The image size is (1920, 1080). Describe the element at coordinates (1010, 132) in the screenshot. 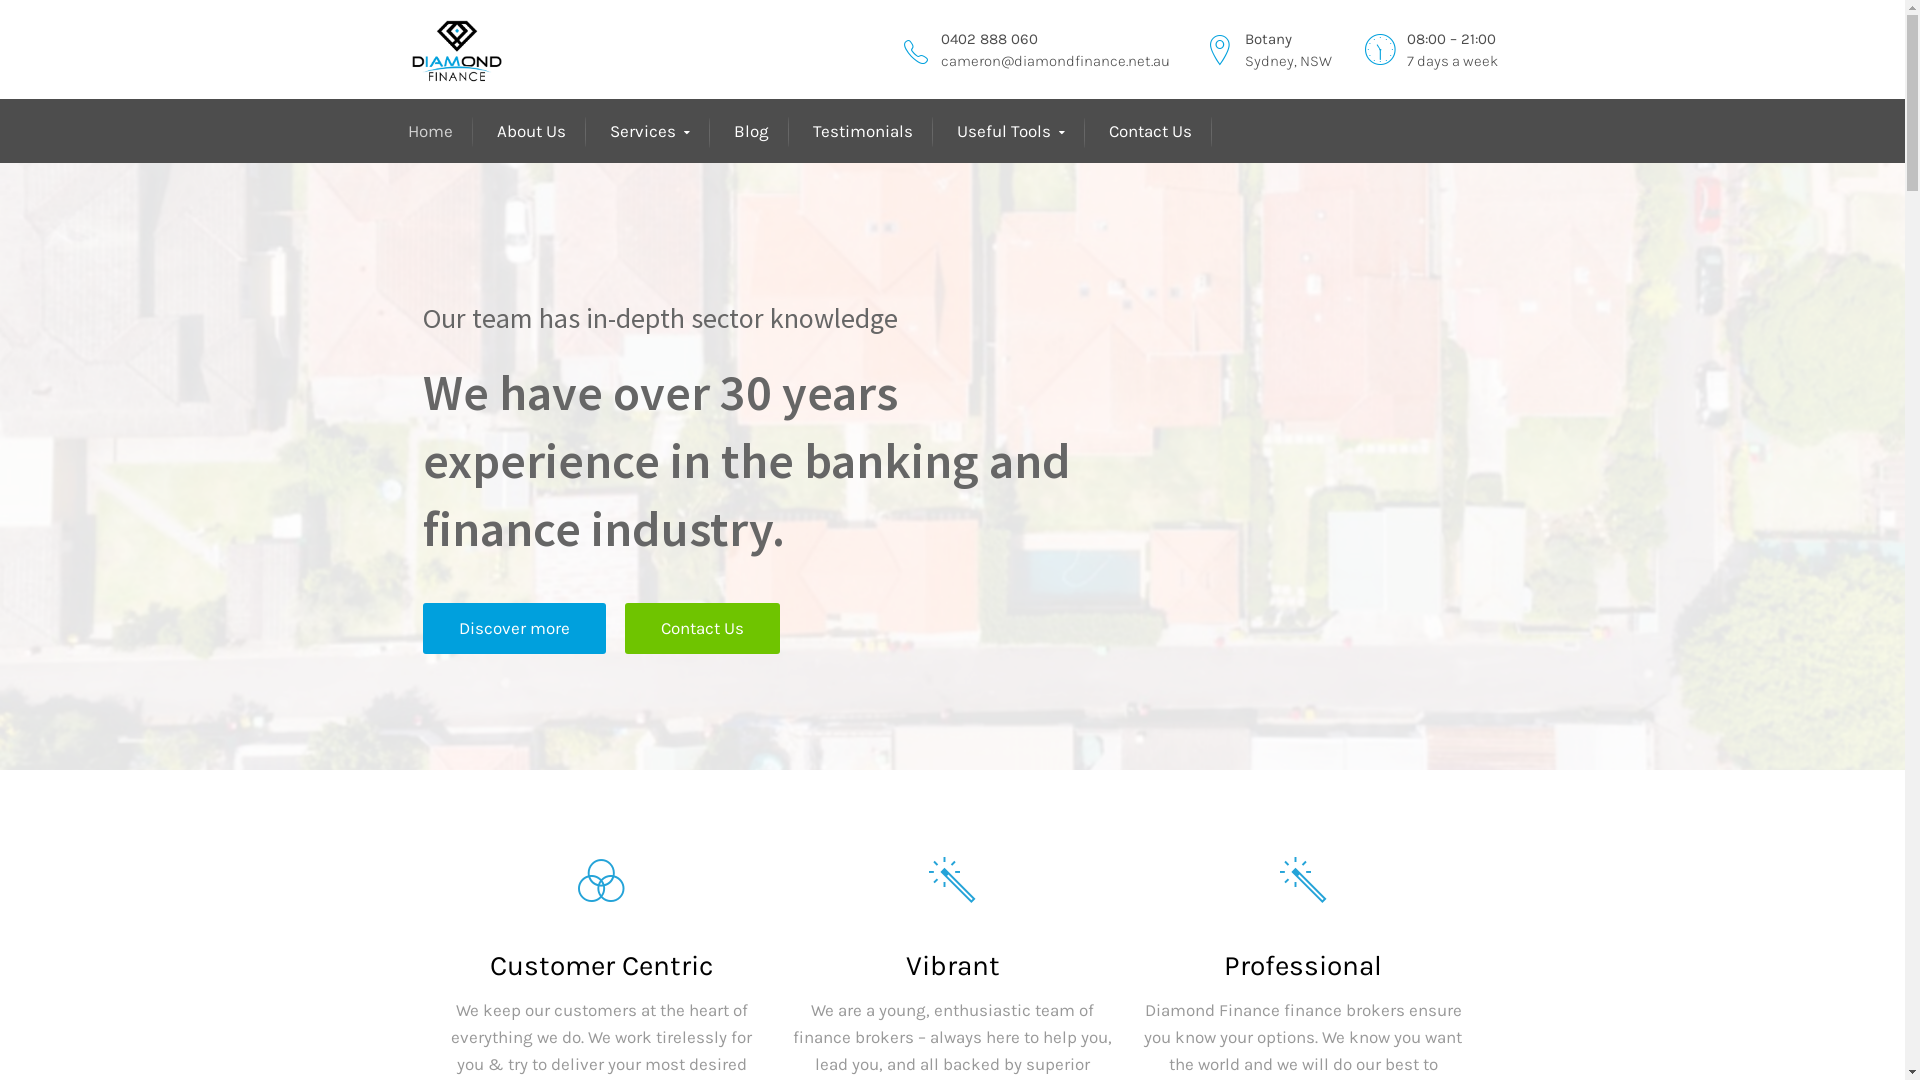

I see `Useful Tools` at that location.